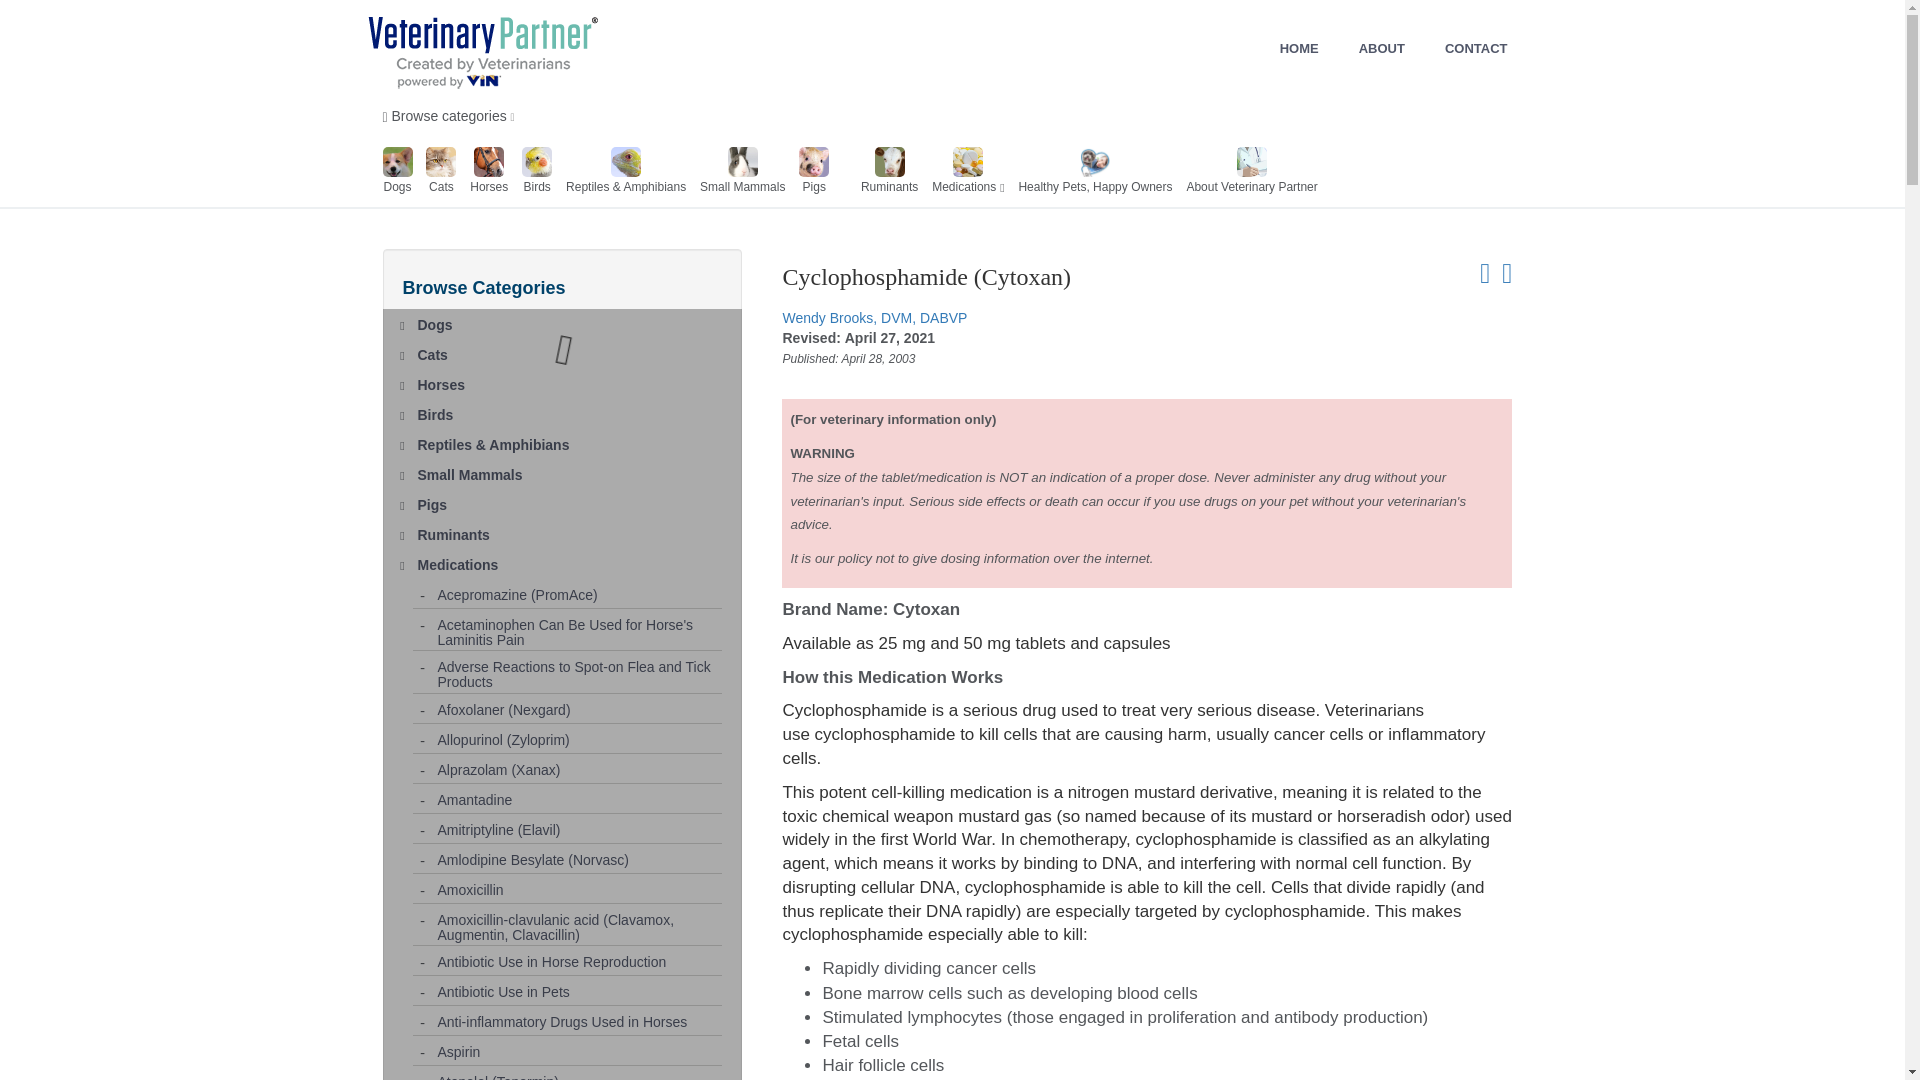 This screenshot has width=1920, height=1080. I want to click on Small Mammals, so click(570, 470).